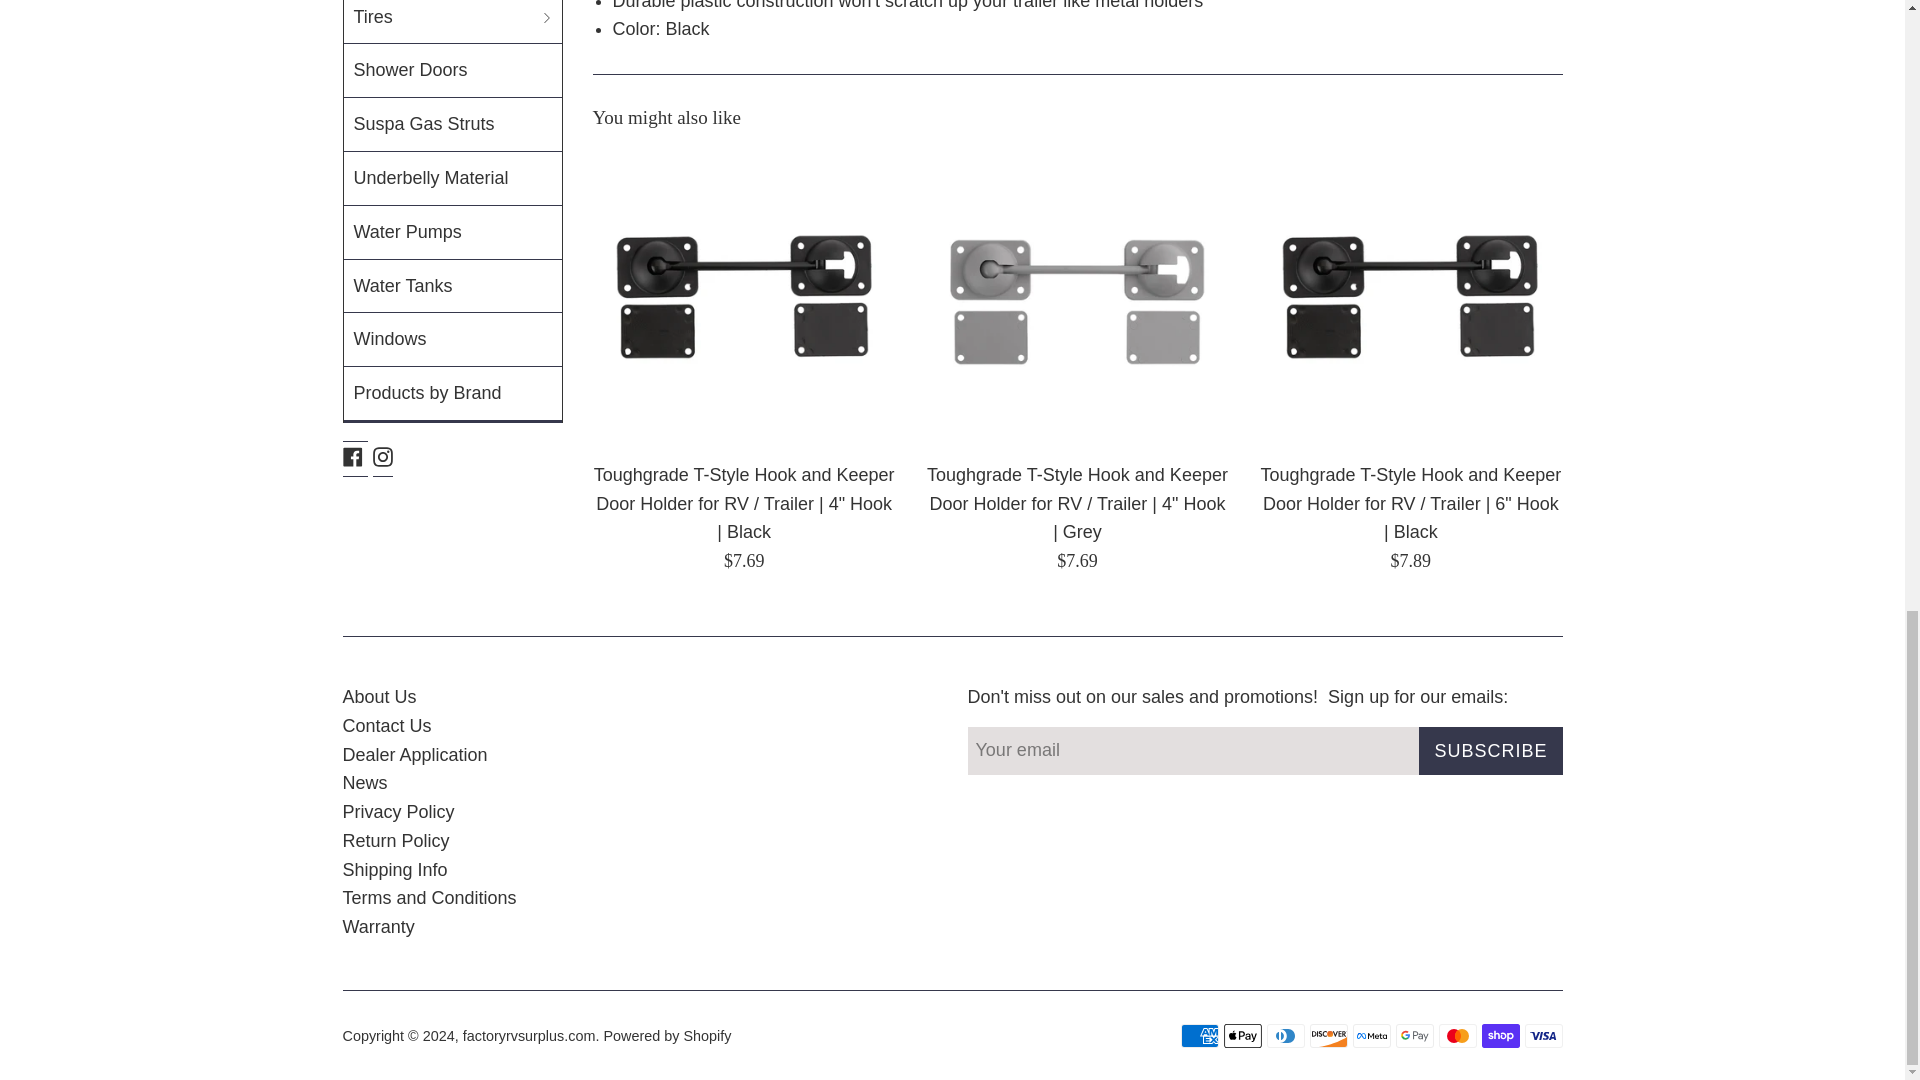  I want to click on Apple Pay, so click(1242, 1035).